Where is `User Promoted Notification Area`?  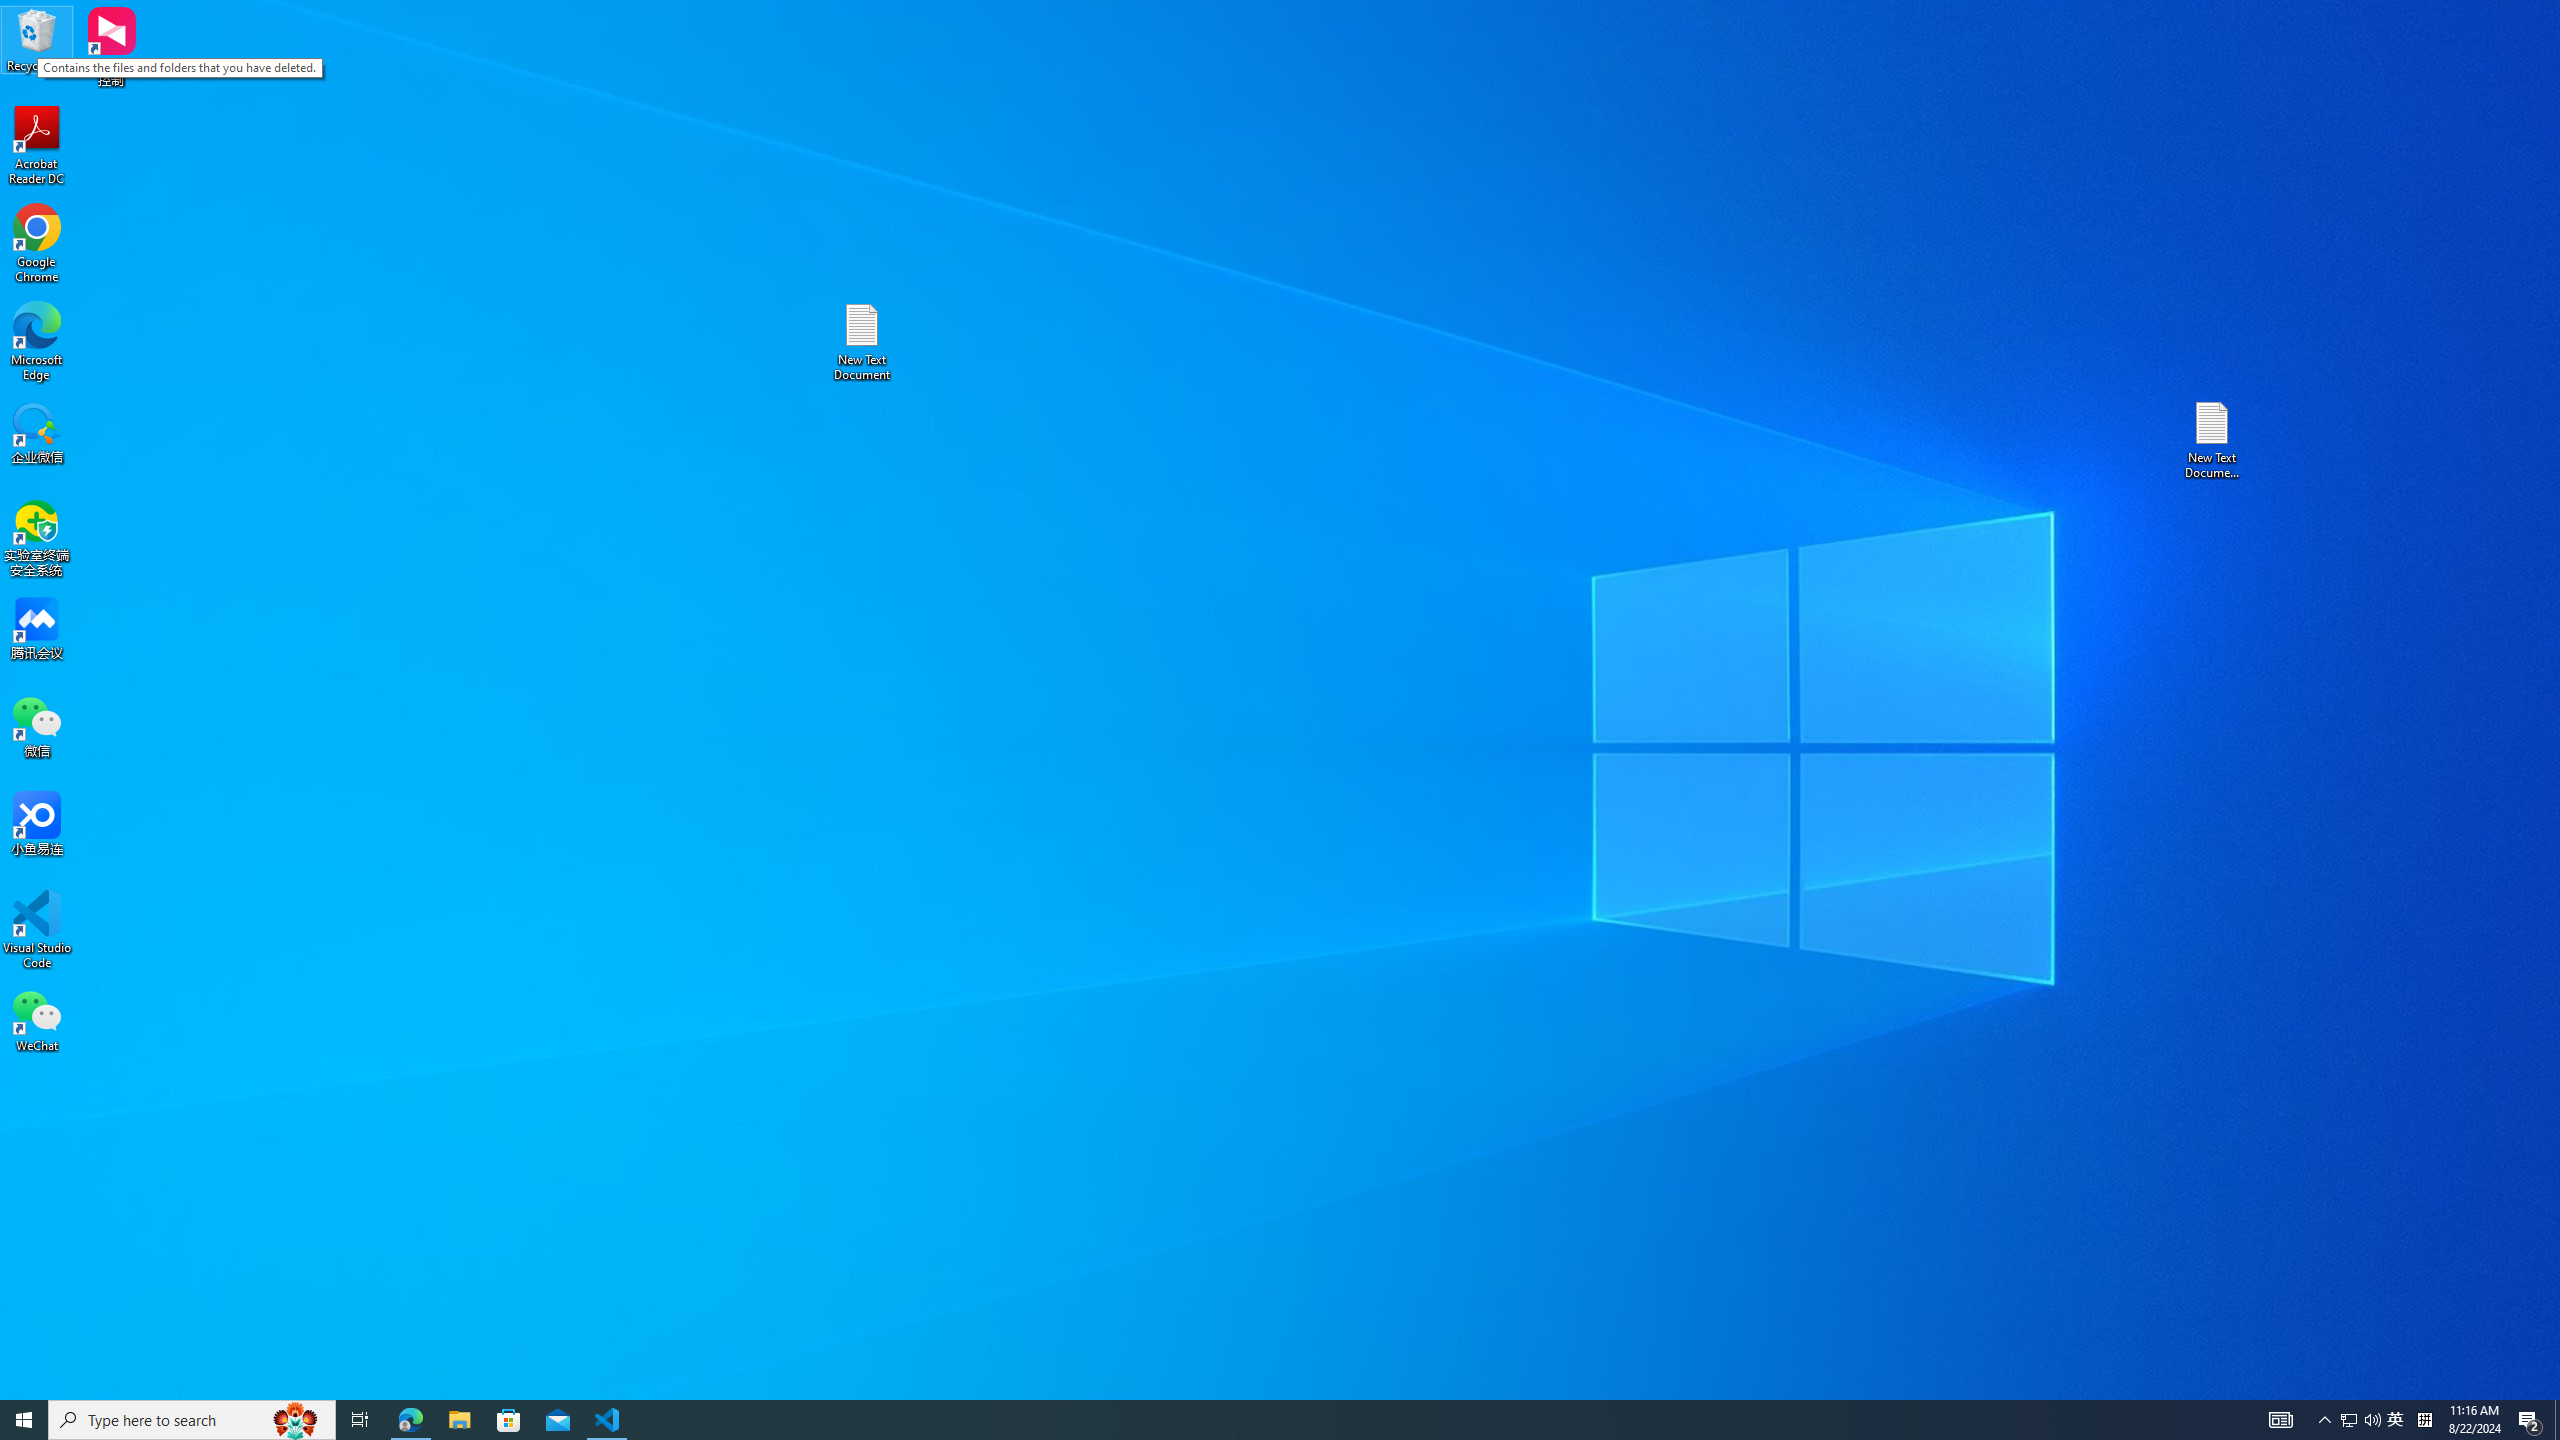
User Promoted Notification Area is located at coordinates (2361, 1420).